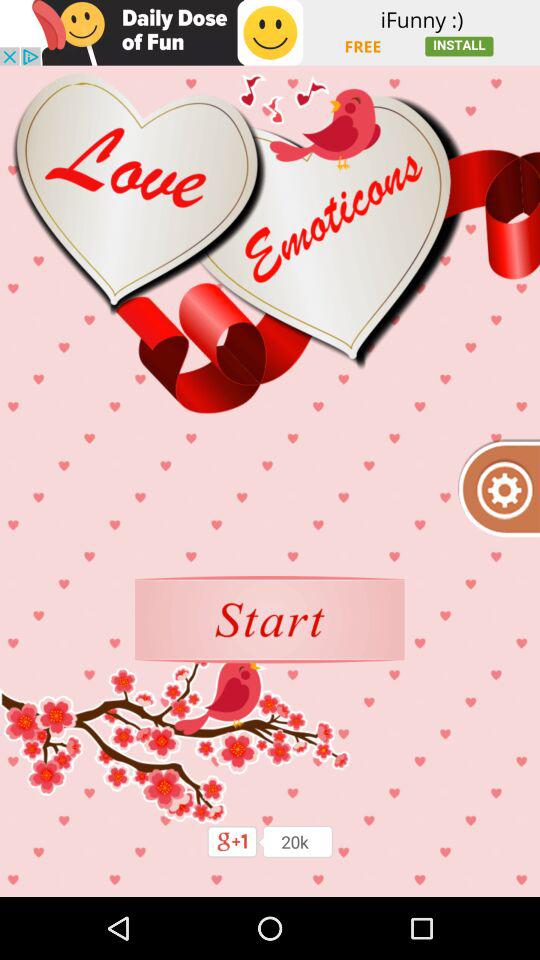 This screenshot has width=540, height=960. I want to click on switch daily dose of fun advertisement, so click(270, 32).